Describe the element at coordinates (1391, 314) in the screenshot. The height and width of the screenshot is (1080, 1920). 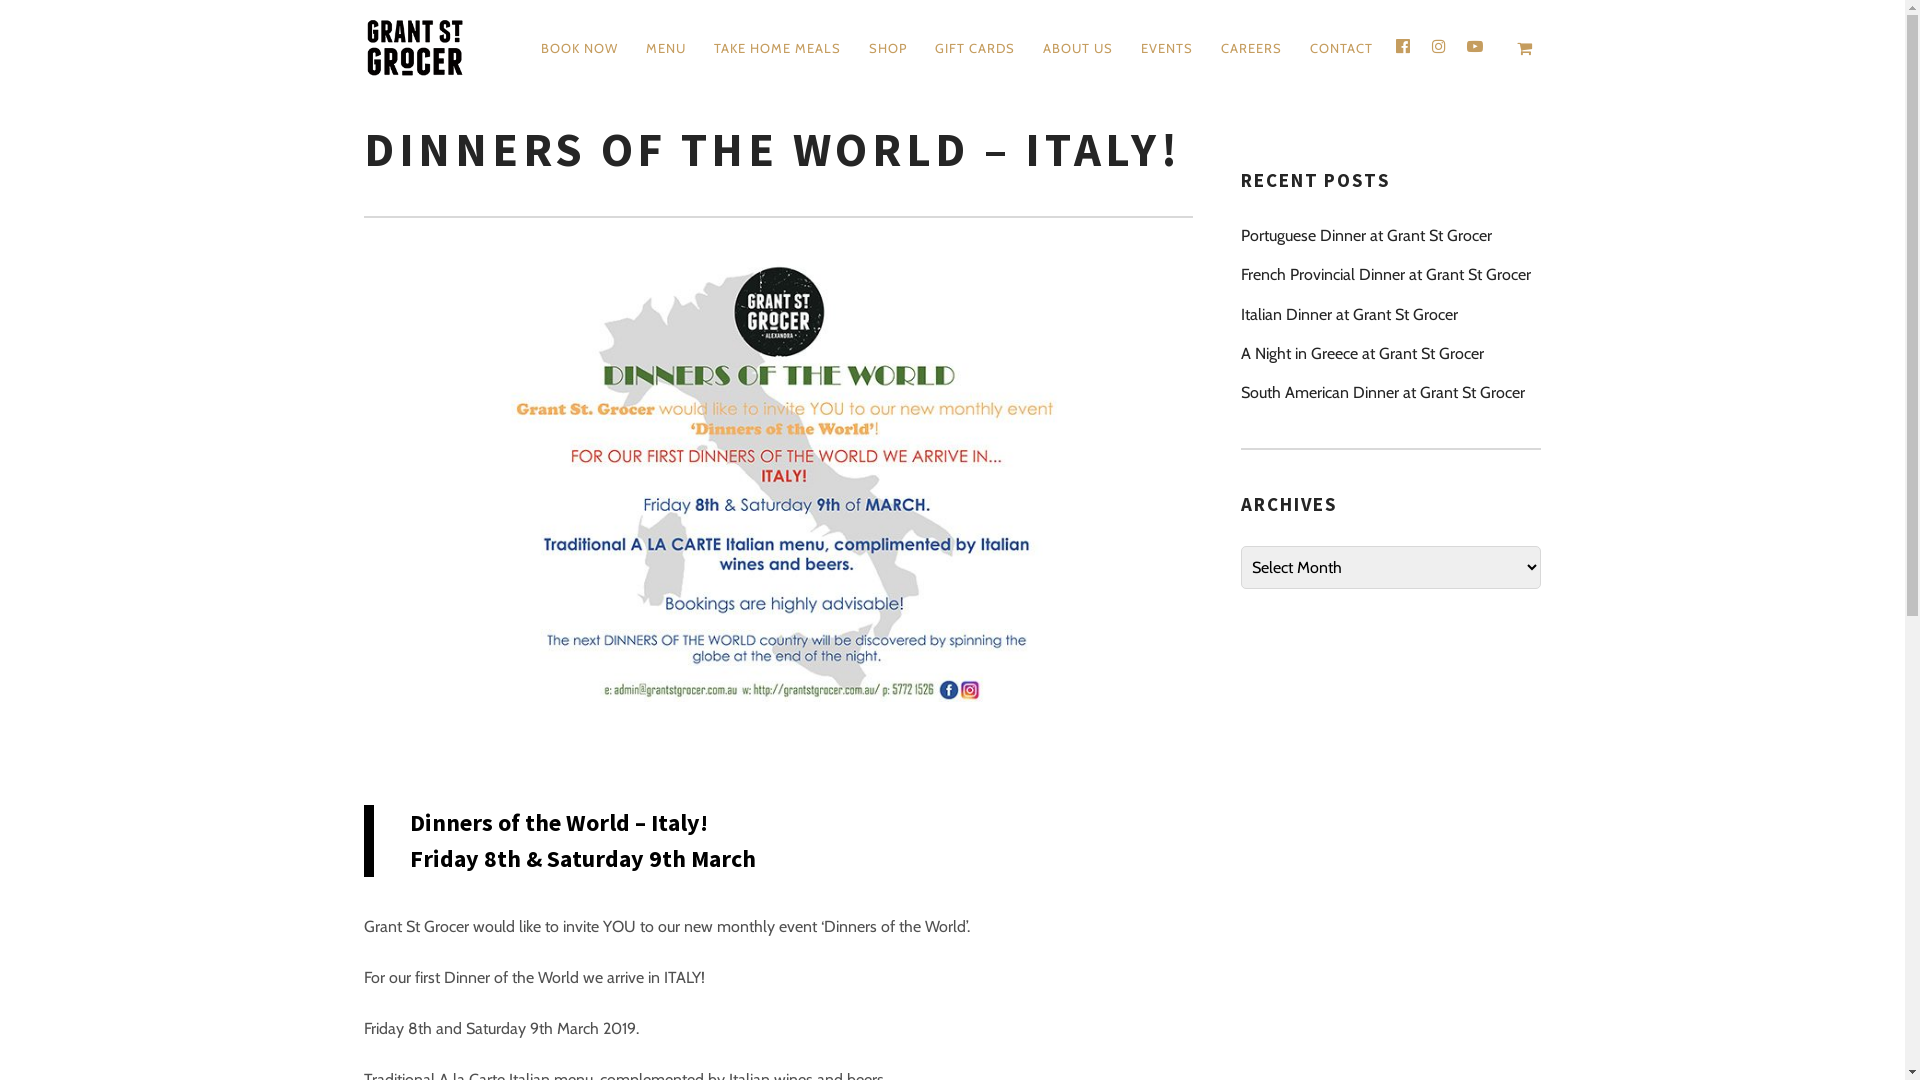
I see `Italian Dinner at Grant St Grocer` at that location.